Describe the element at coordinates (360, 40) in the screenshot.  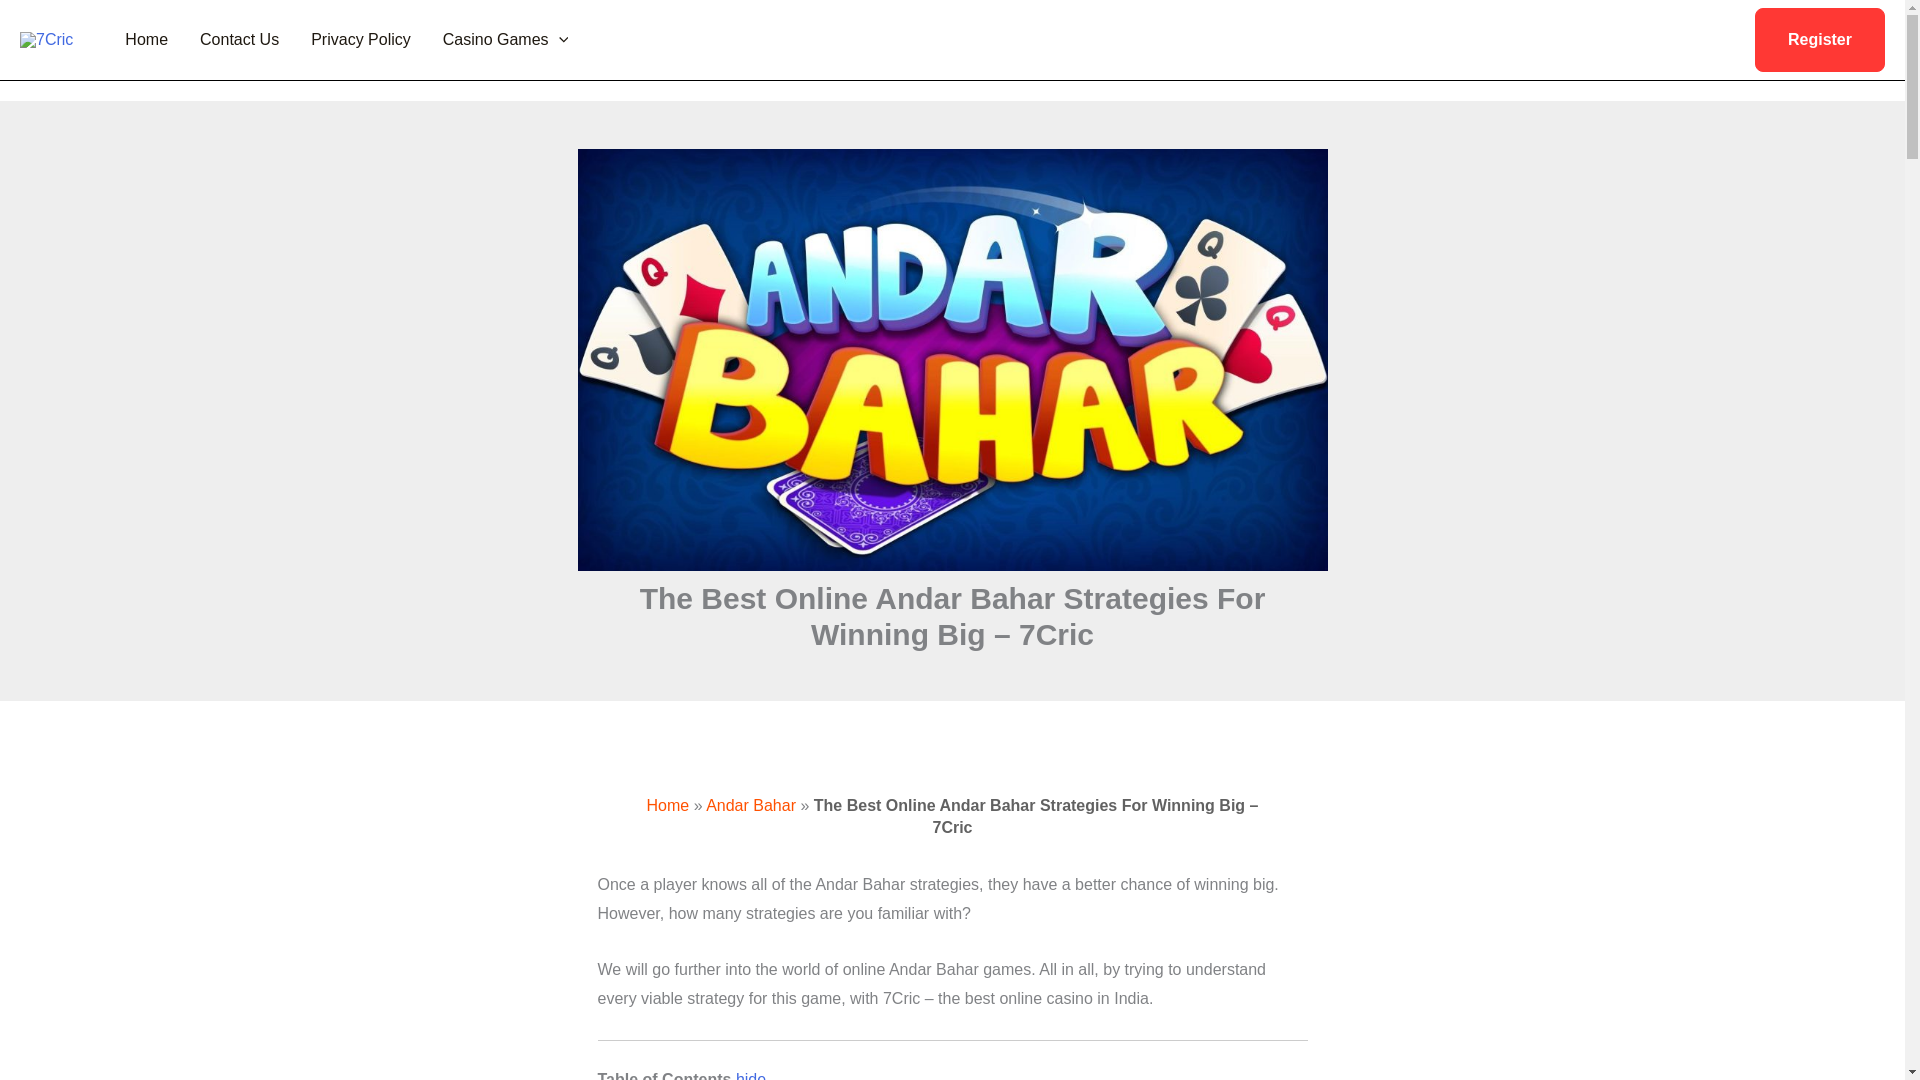
I see `Privacy Policy` at that location.